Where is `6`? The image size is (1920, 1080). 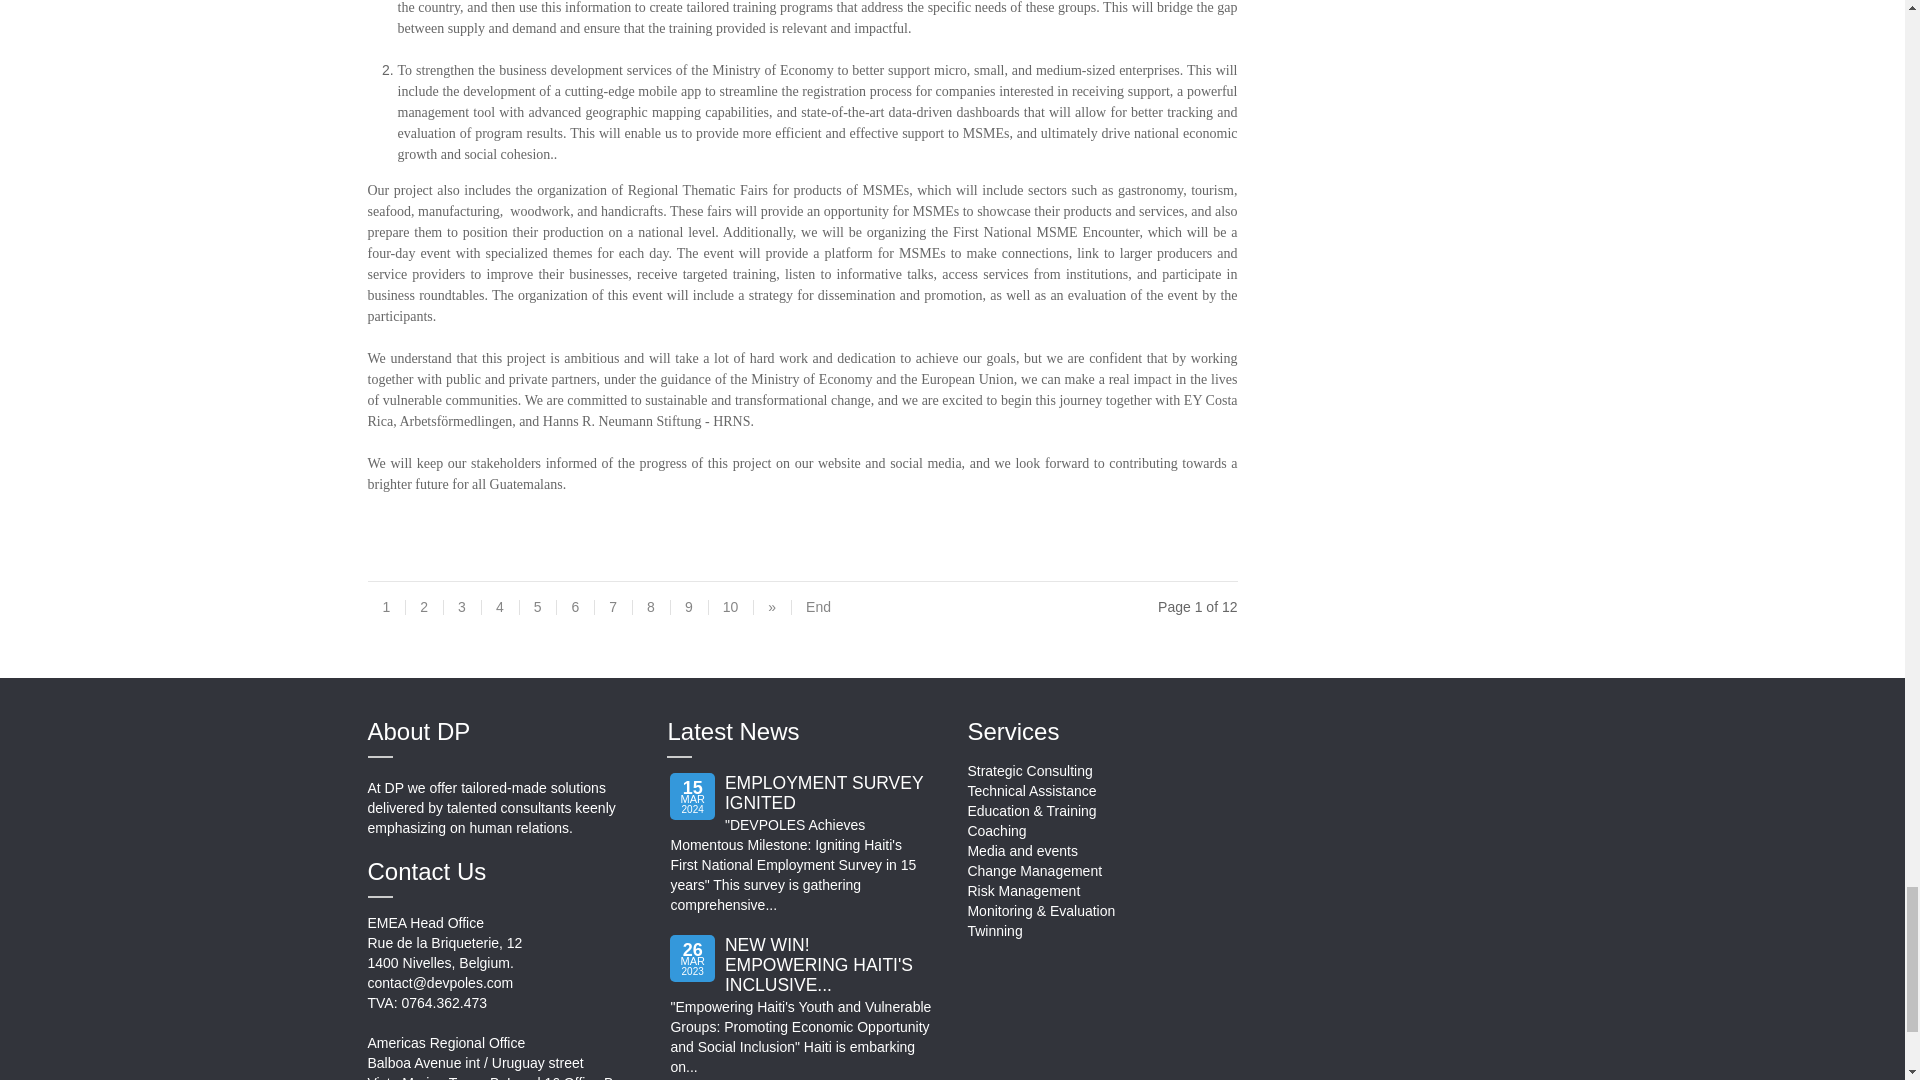
6 is located at coordinates (574, 614).